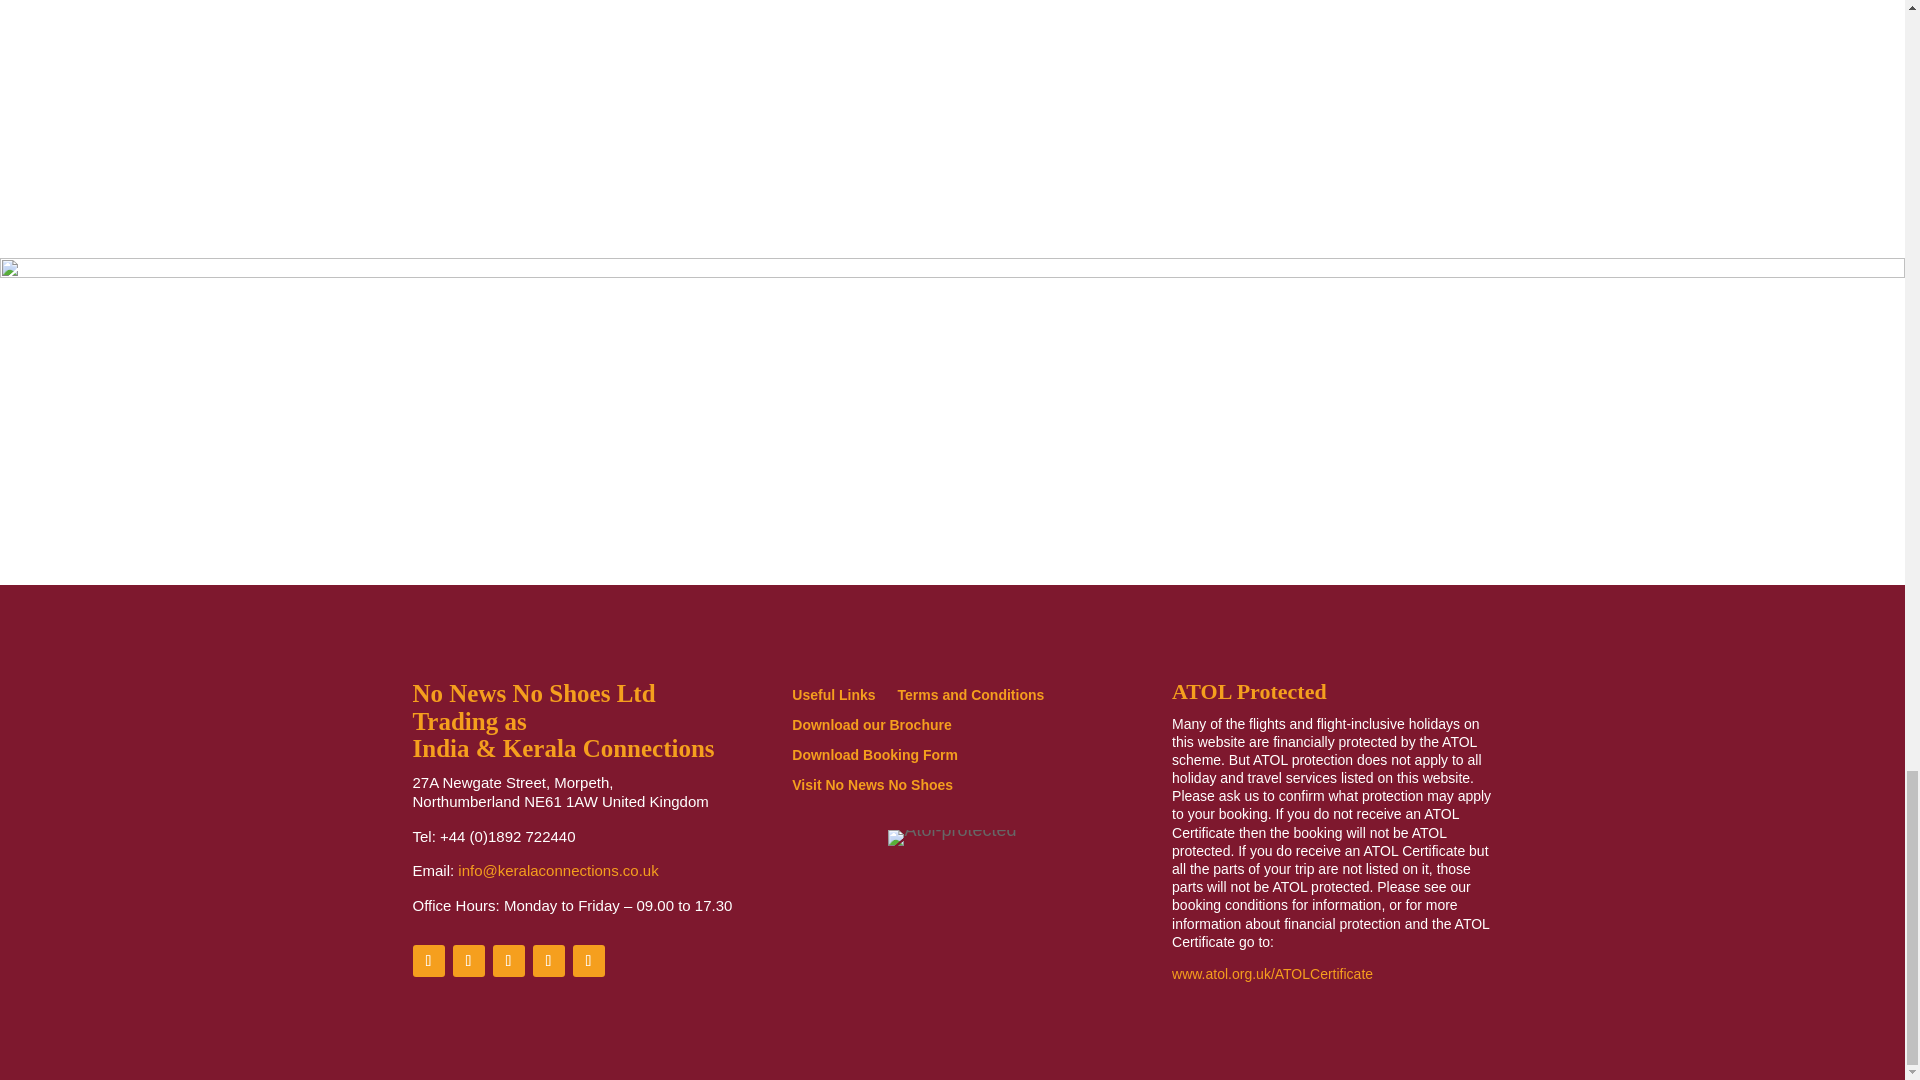 This screenshot has height=1080, width=1920. Describe the element at coordinates (428, 961) in the screenshot. I see `Follow on Facebook` at that location.